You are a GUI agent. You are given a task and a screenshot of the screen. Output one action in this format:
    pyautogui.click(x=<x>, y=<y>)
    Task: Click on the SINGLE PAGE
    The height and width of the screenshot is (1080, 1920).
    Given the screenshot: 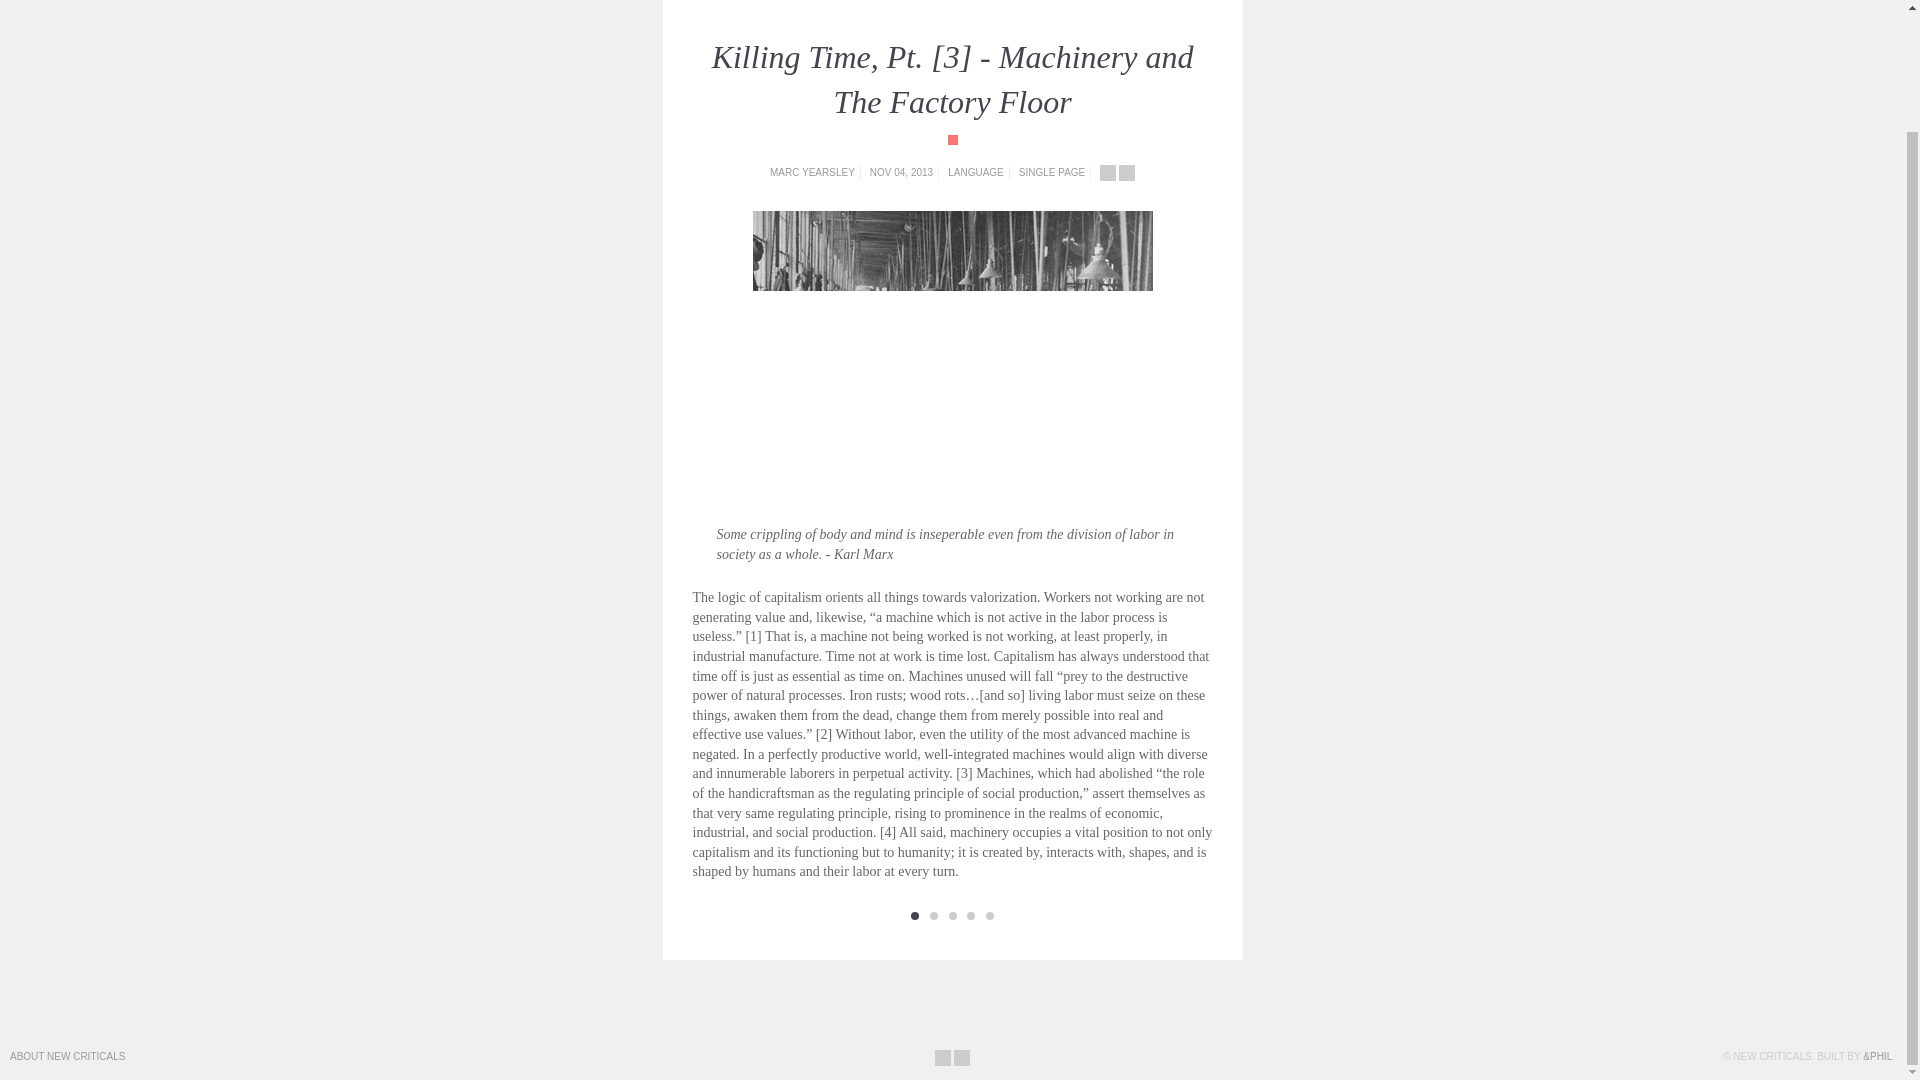 What is the action you would take?
    pyautogui.click(x=1052, y=172)
    